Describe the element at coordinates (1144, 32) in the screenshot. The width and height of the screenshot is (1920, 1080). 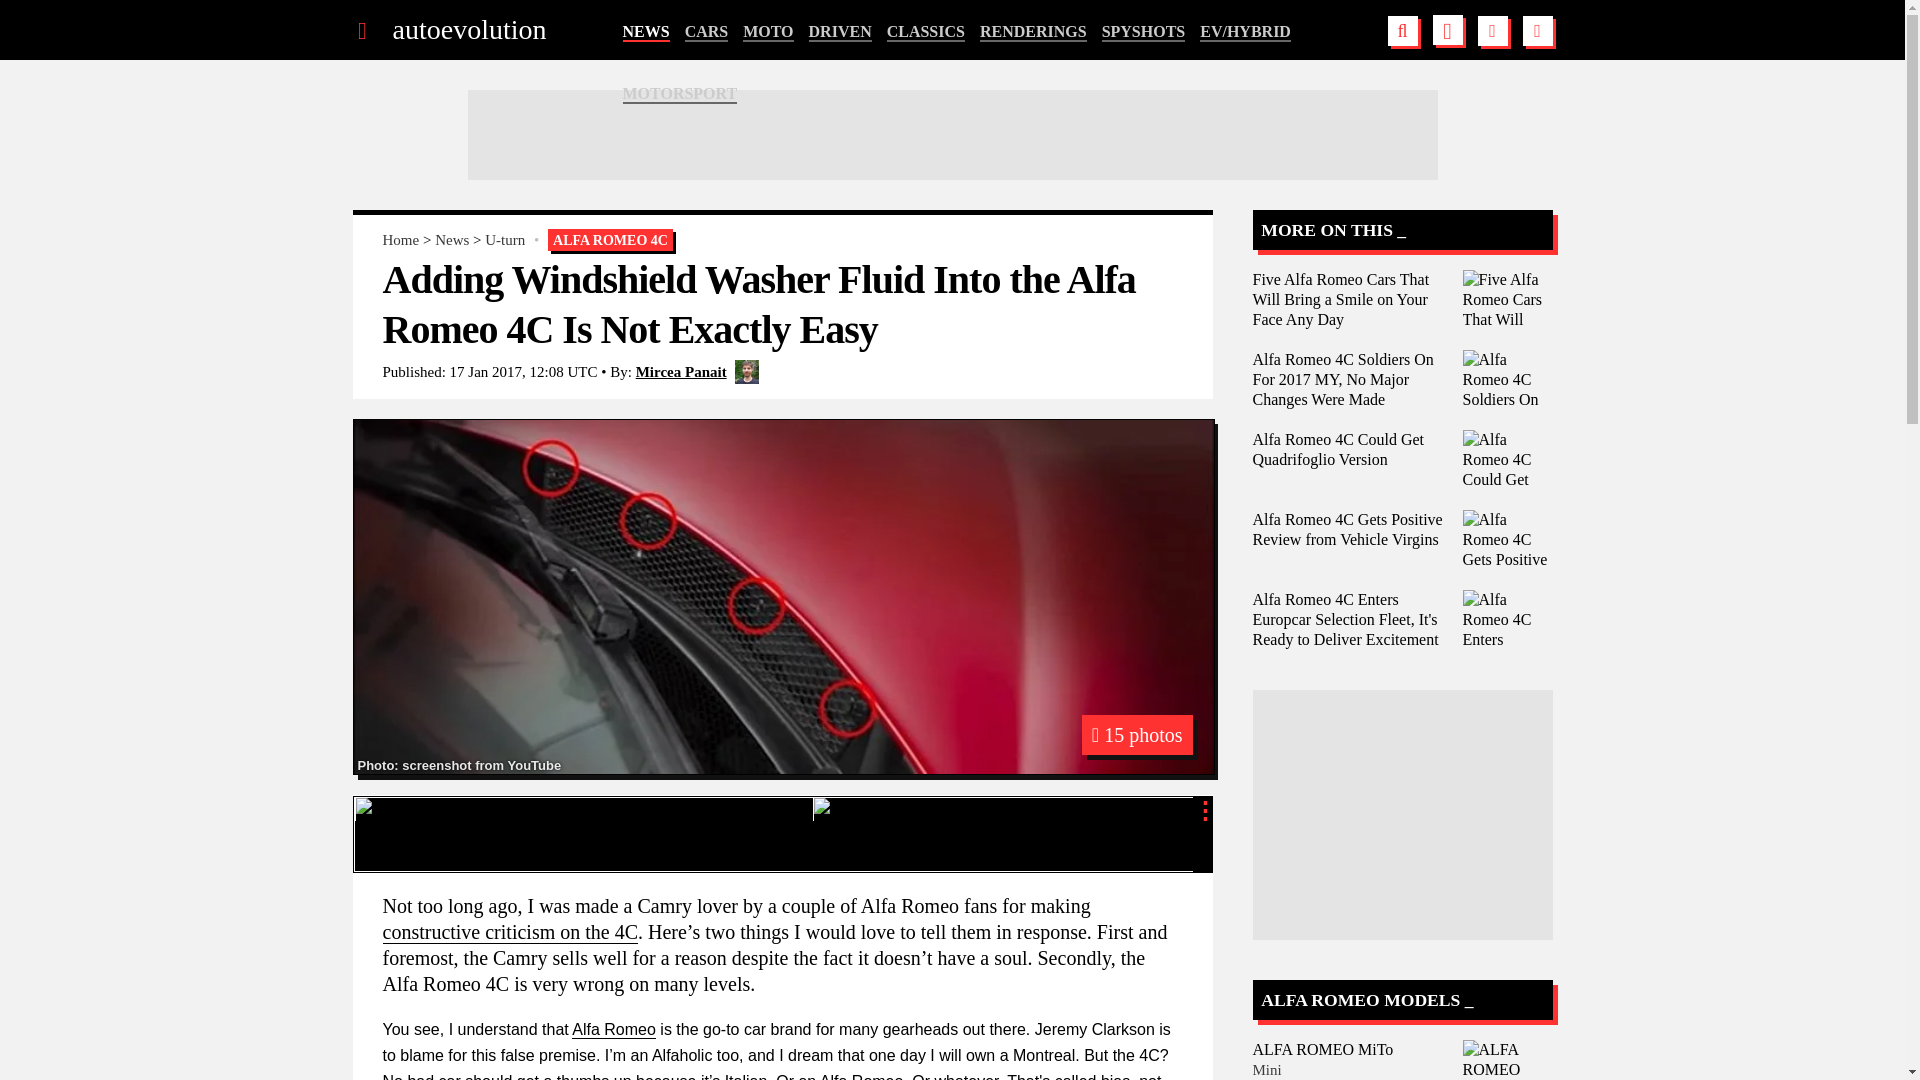
I see `SPYSHOTS` at that location.